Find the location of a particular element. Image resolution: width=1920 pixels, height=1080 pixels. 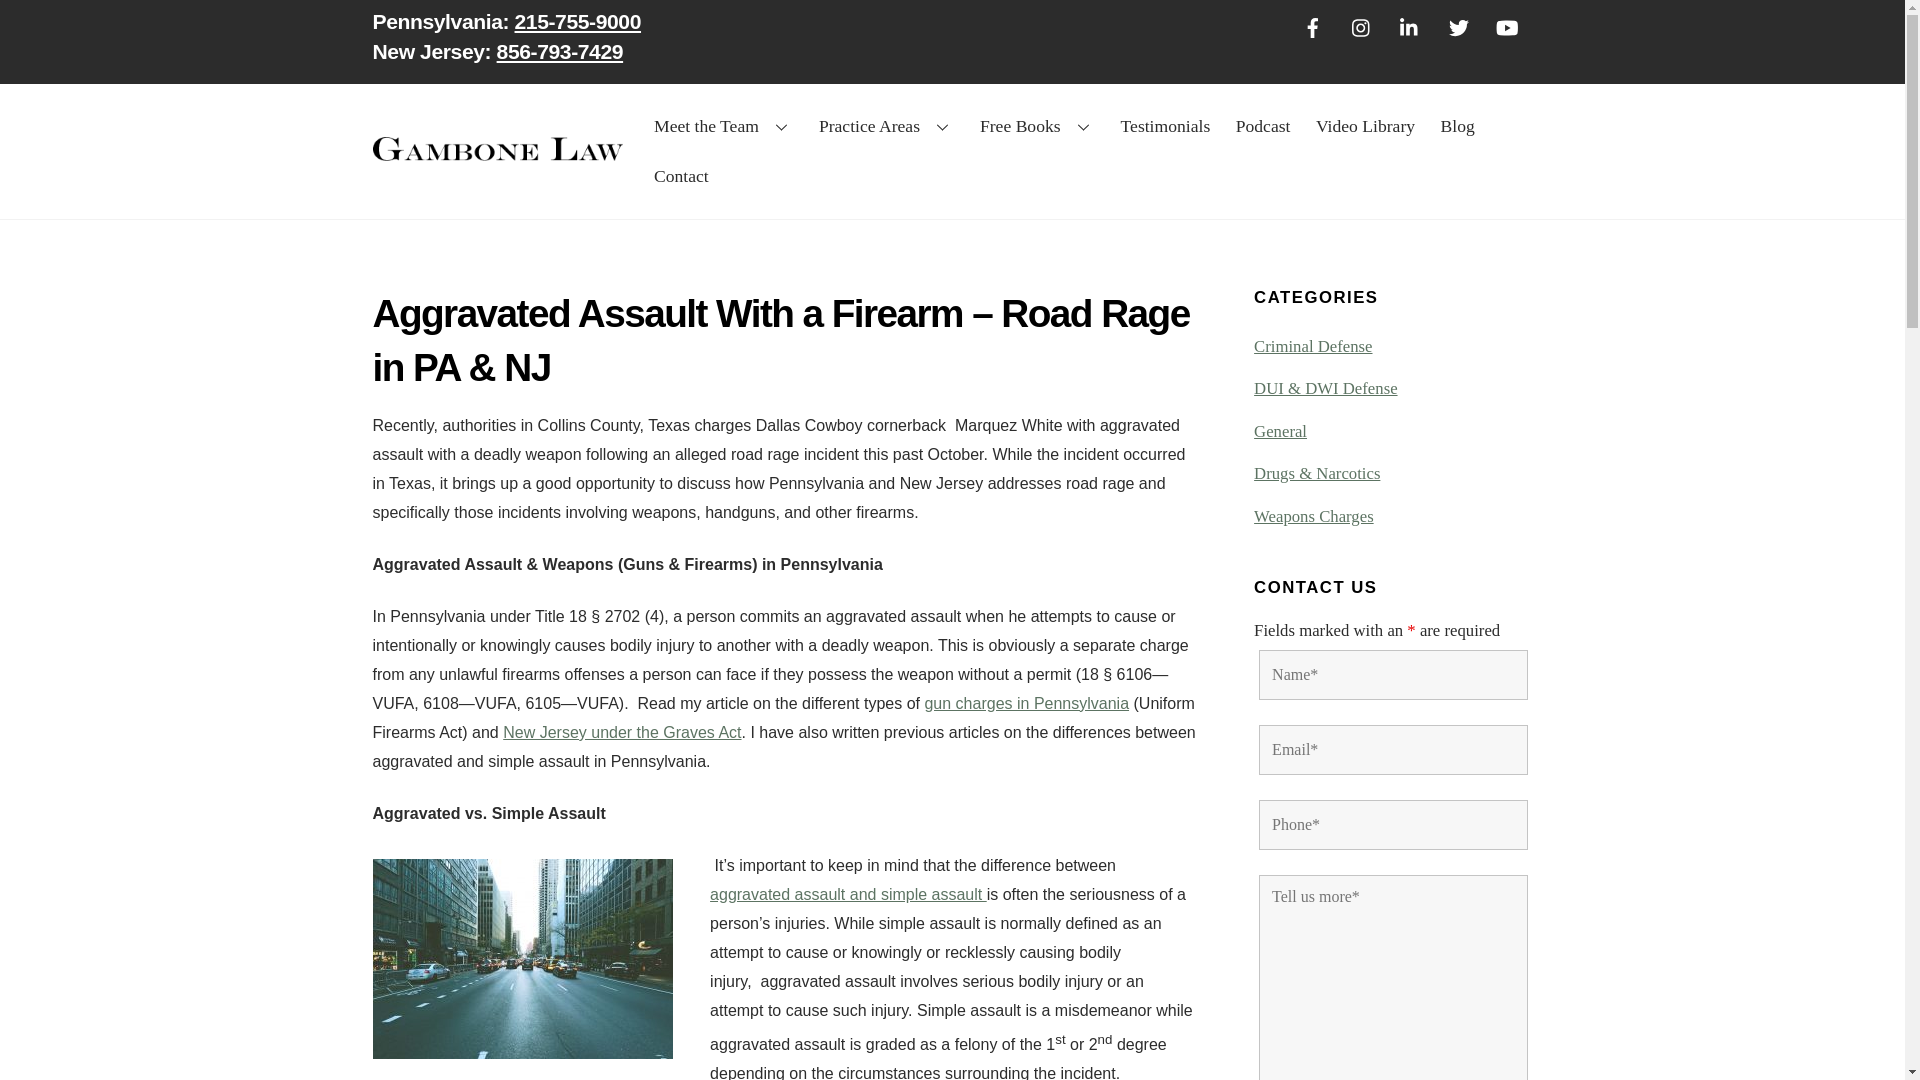

aggravated assault and simple assault is located at coordinates (1457, 126).